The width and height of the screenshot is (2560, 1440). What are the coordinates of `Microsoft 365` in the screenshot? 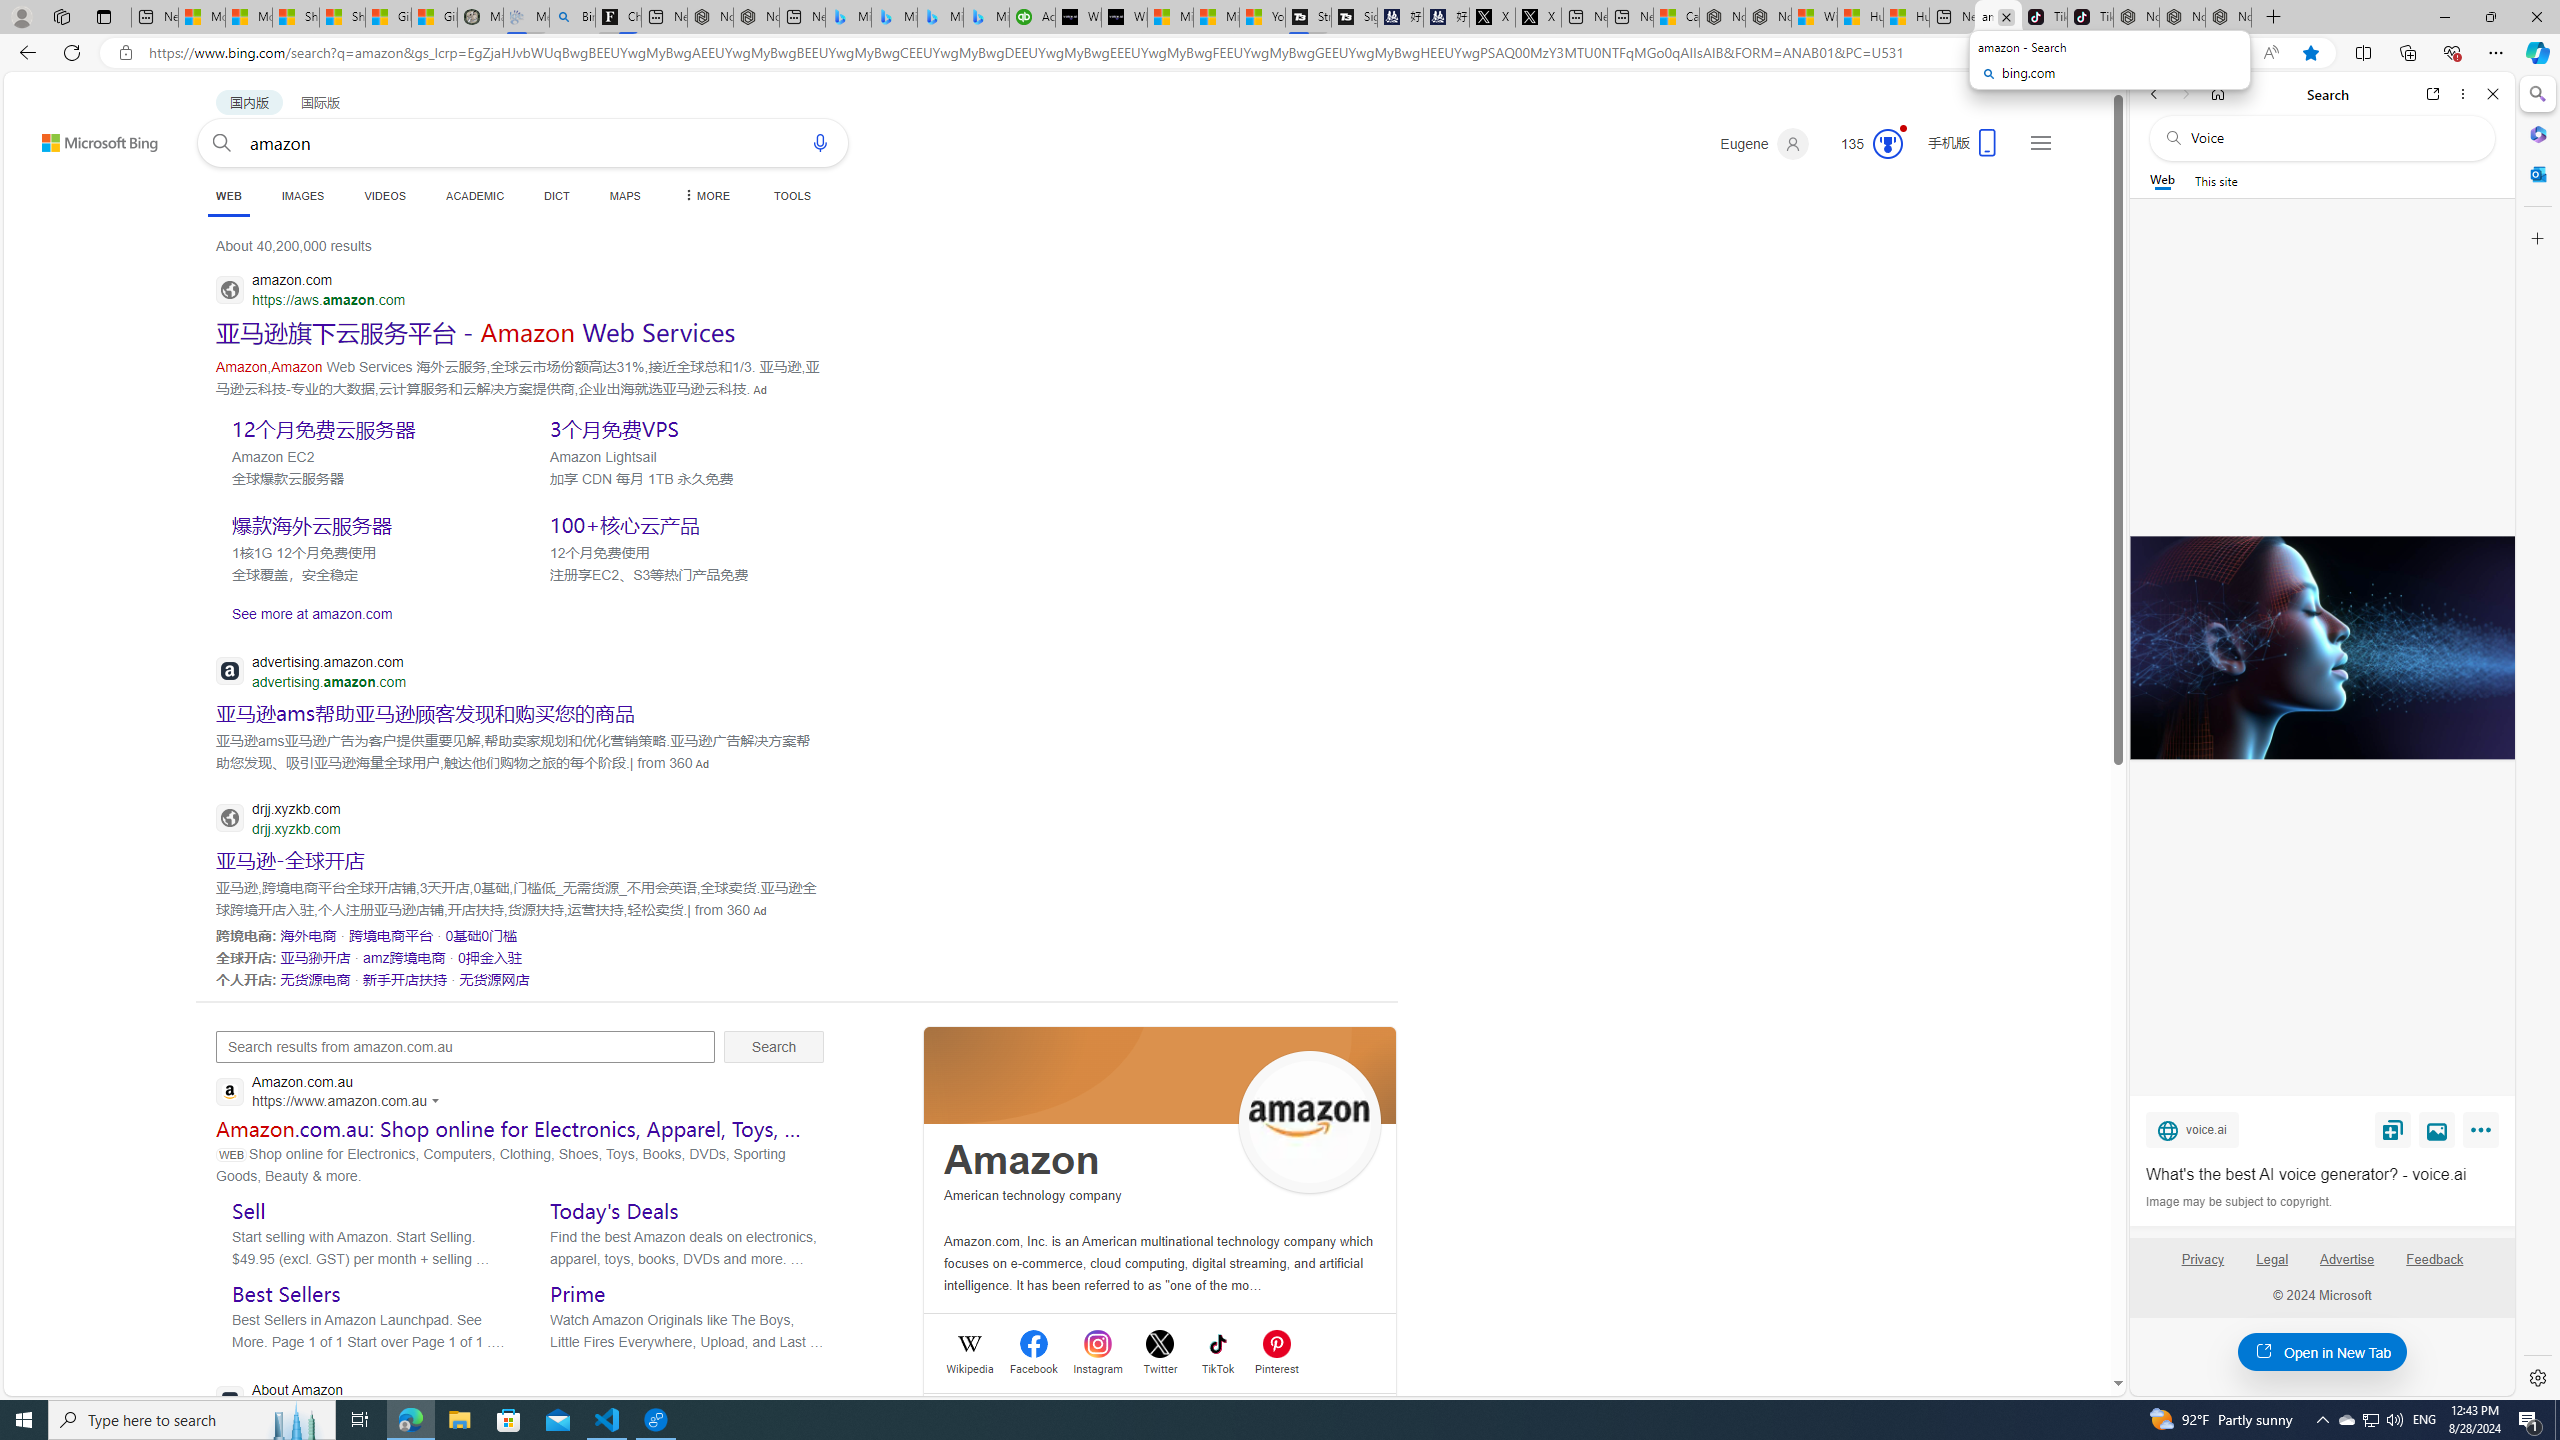 It's located at (2536, 134).